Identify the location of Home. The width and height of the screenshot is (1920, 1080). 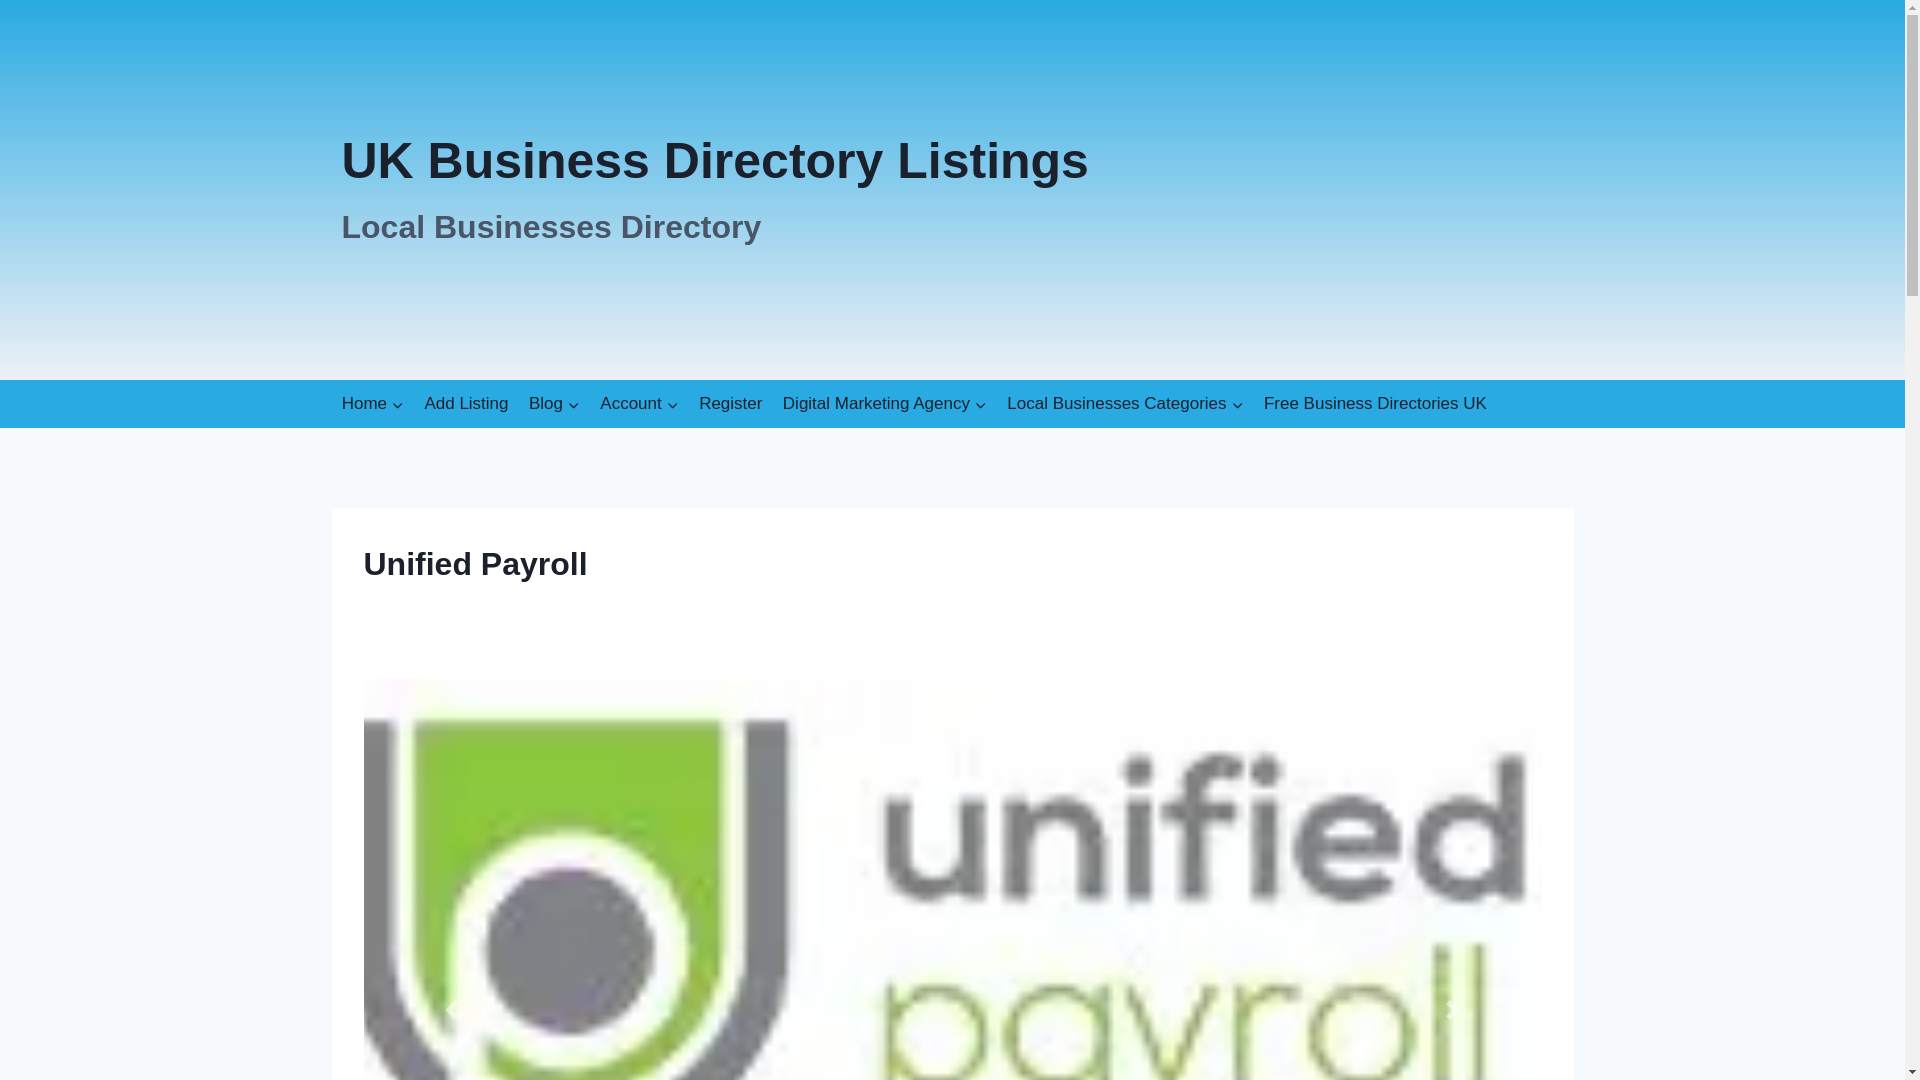
(714, 190).